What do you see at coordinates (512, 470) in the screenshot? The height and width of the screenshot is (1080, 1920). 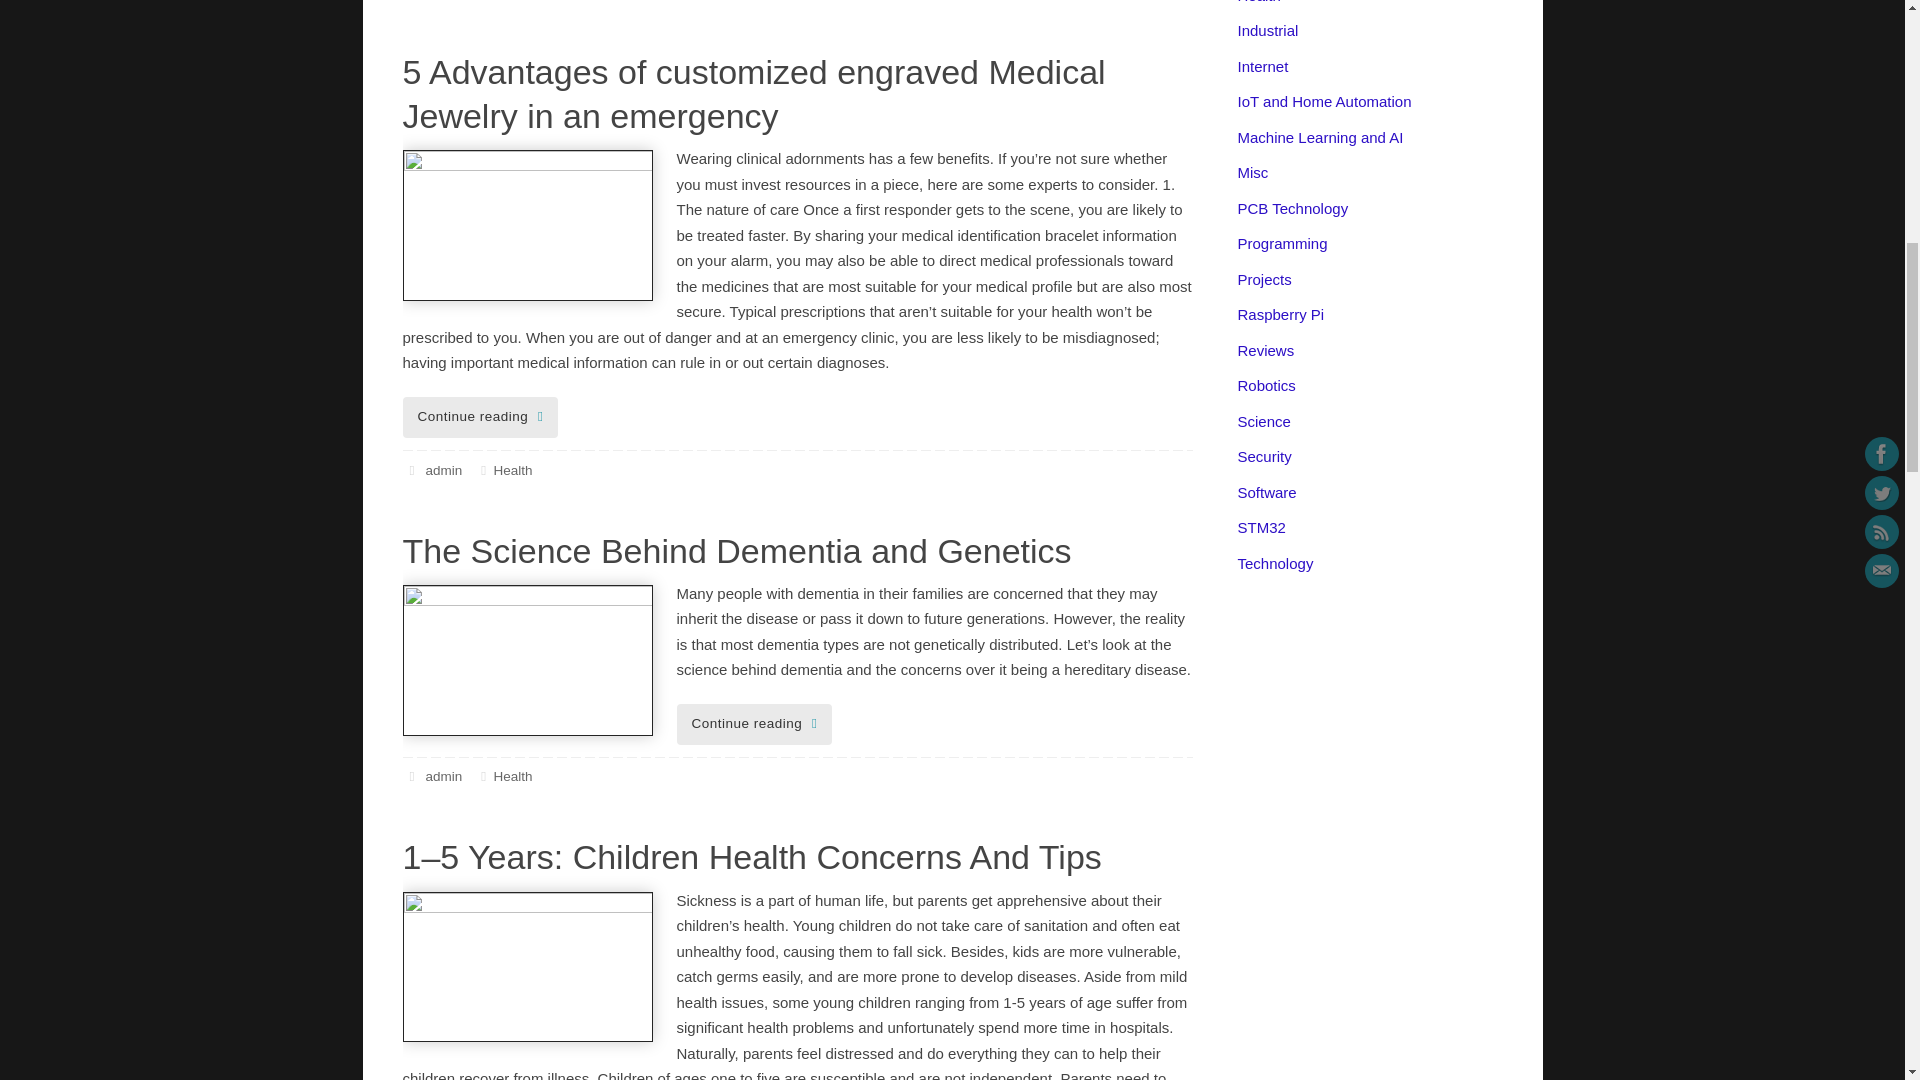 I see `Health` at bounding box center [512, 470].